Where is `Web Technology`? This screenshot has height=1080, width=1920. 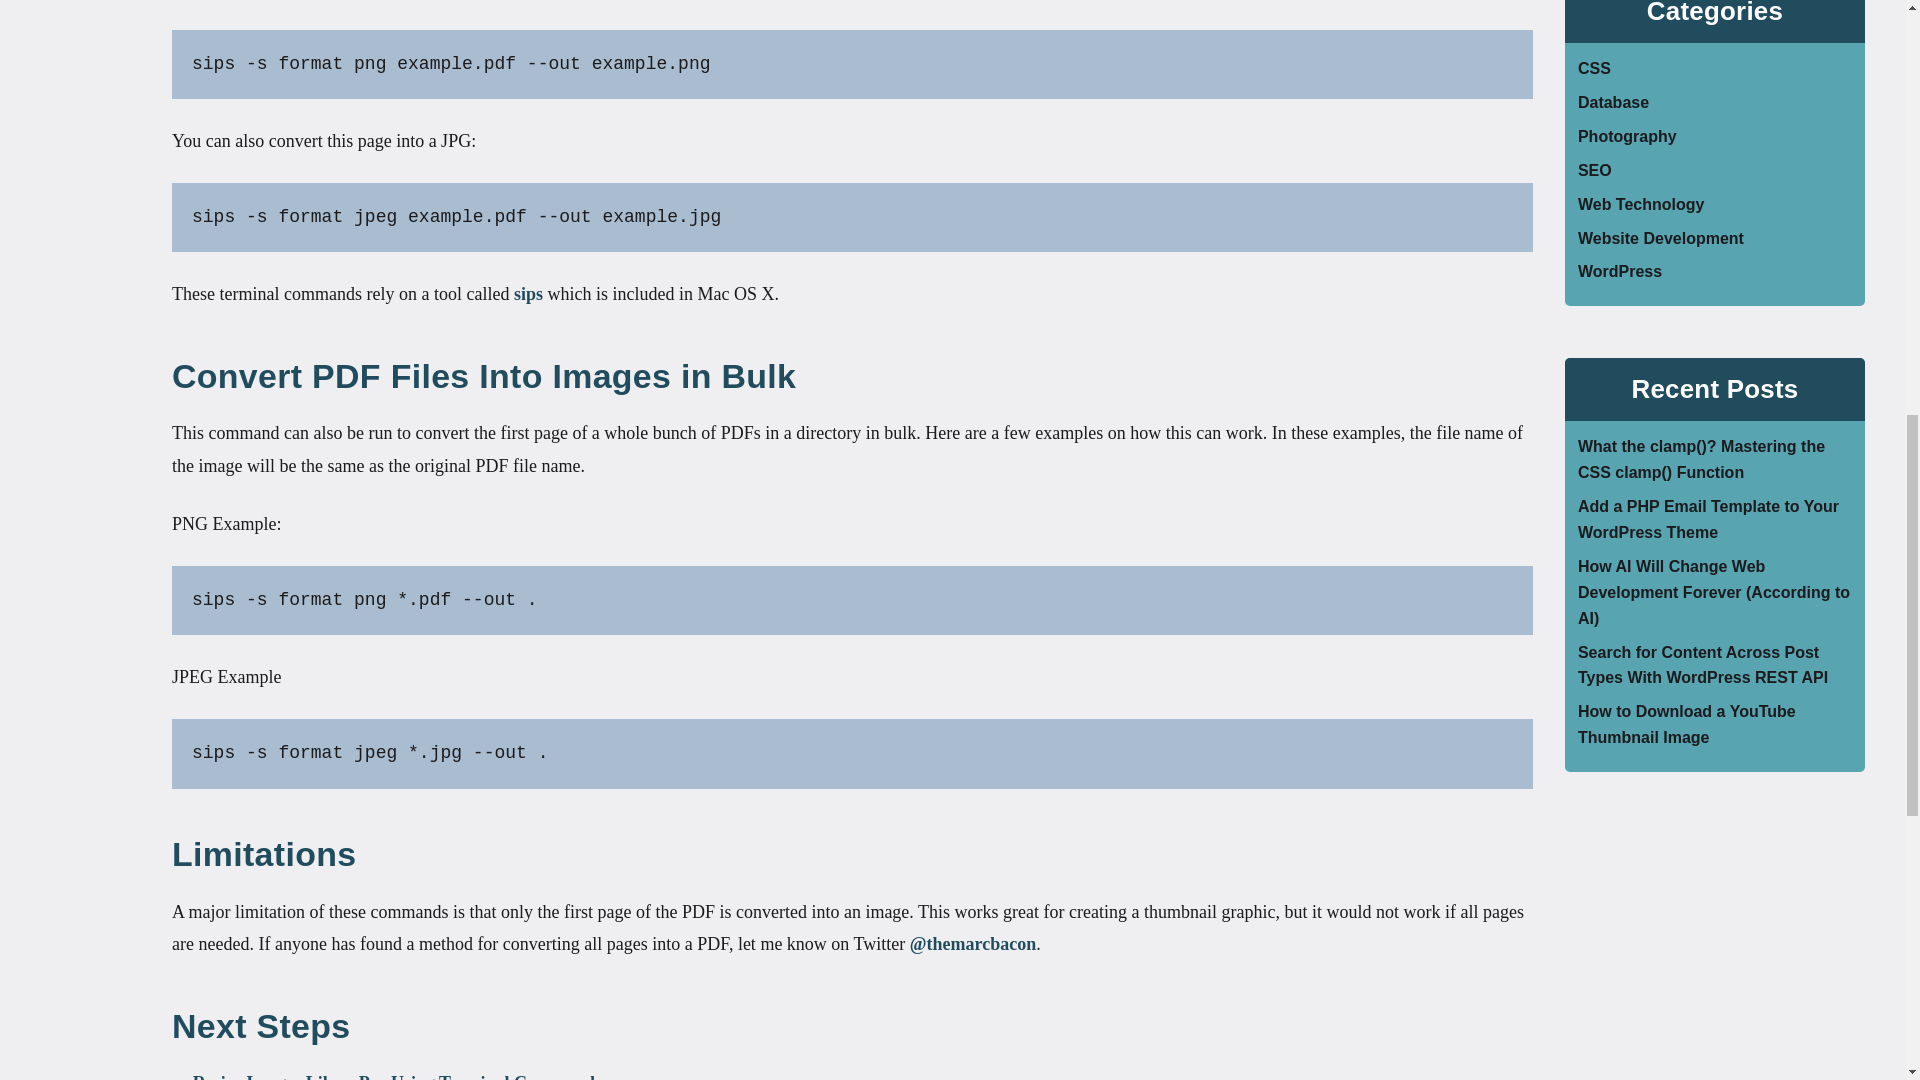 Web Technology is located at coordinates (1641, 204).